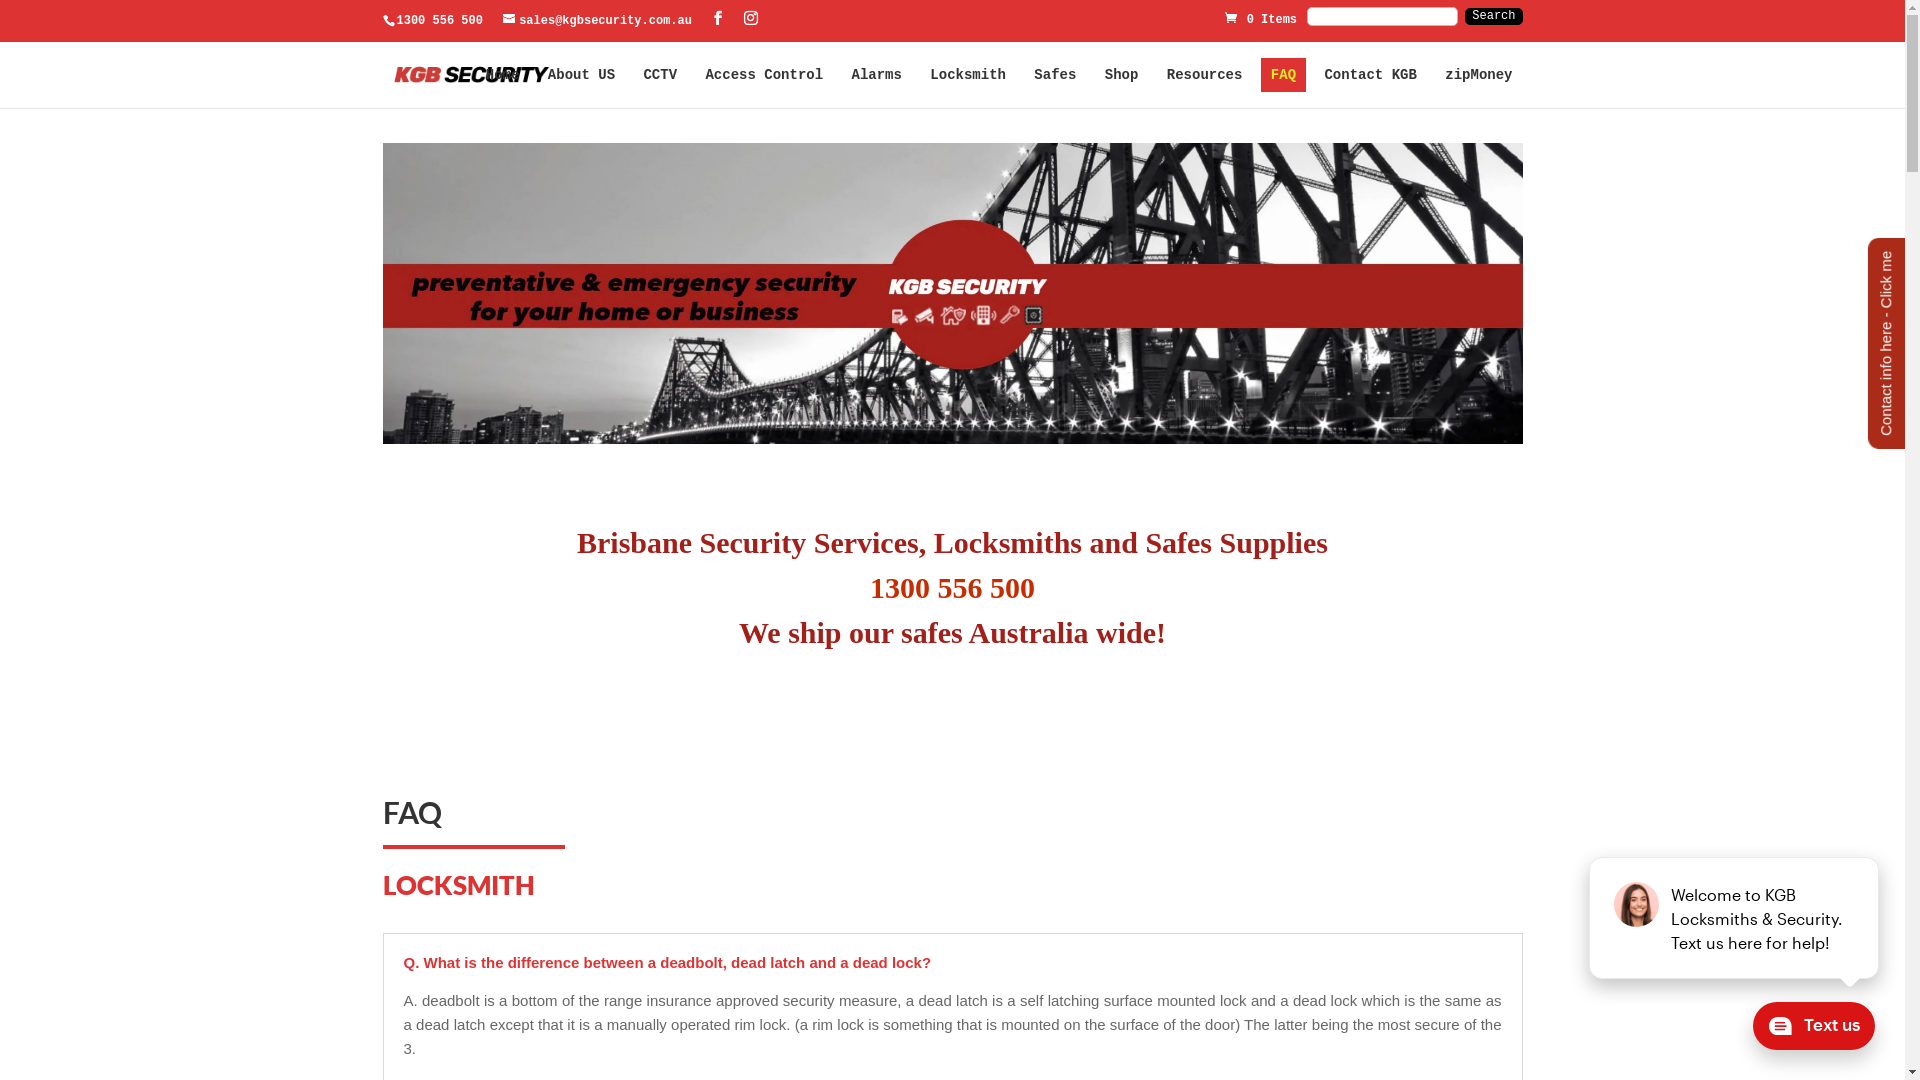 The image size is (1920, 1080). Describe the element at coordinates (952, 588) in the screenshot. I see `1300 556 500` at that location.